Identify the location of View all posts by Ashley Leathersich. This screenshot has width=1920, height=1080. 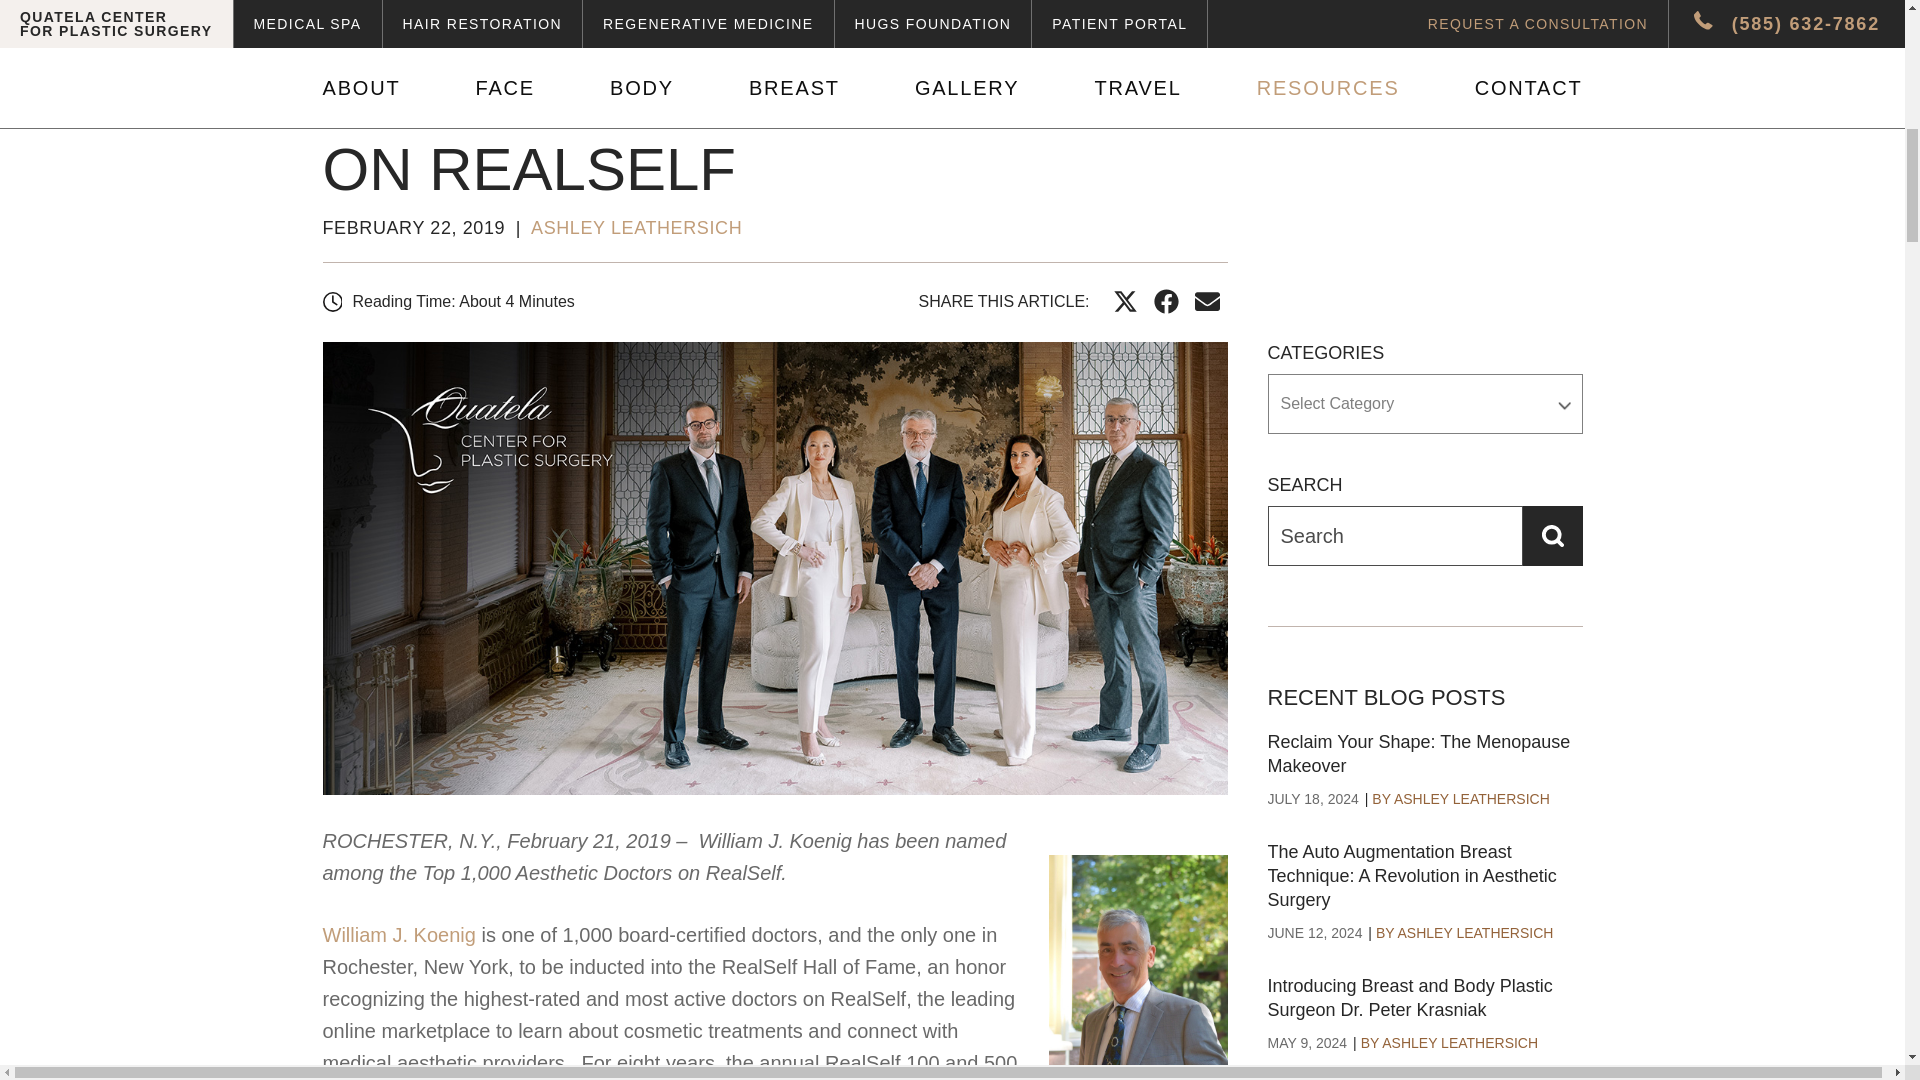
(636, 228).